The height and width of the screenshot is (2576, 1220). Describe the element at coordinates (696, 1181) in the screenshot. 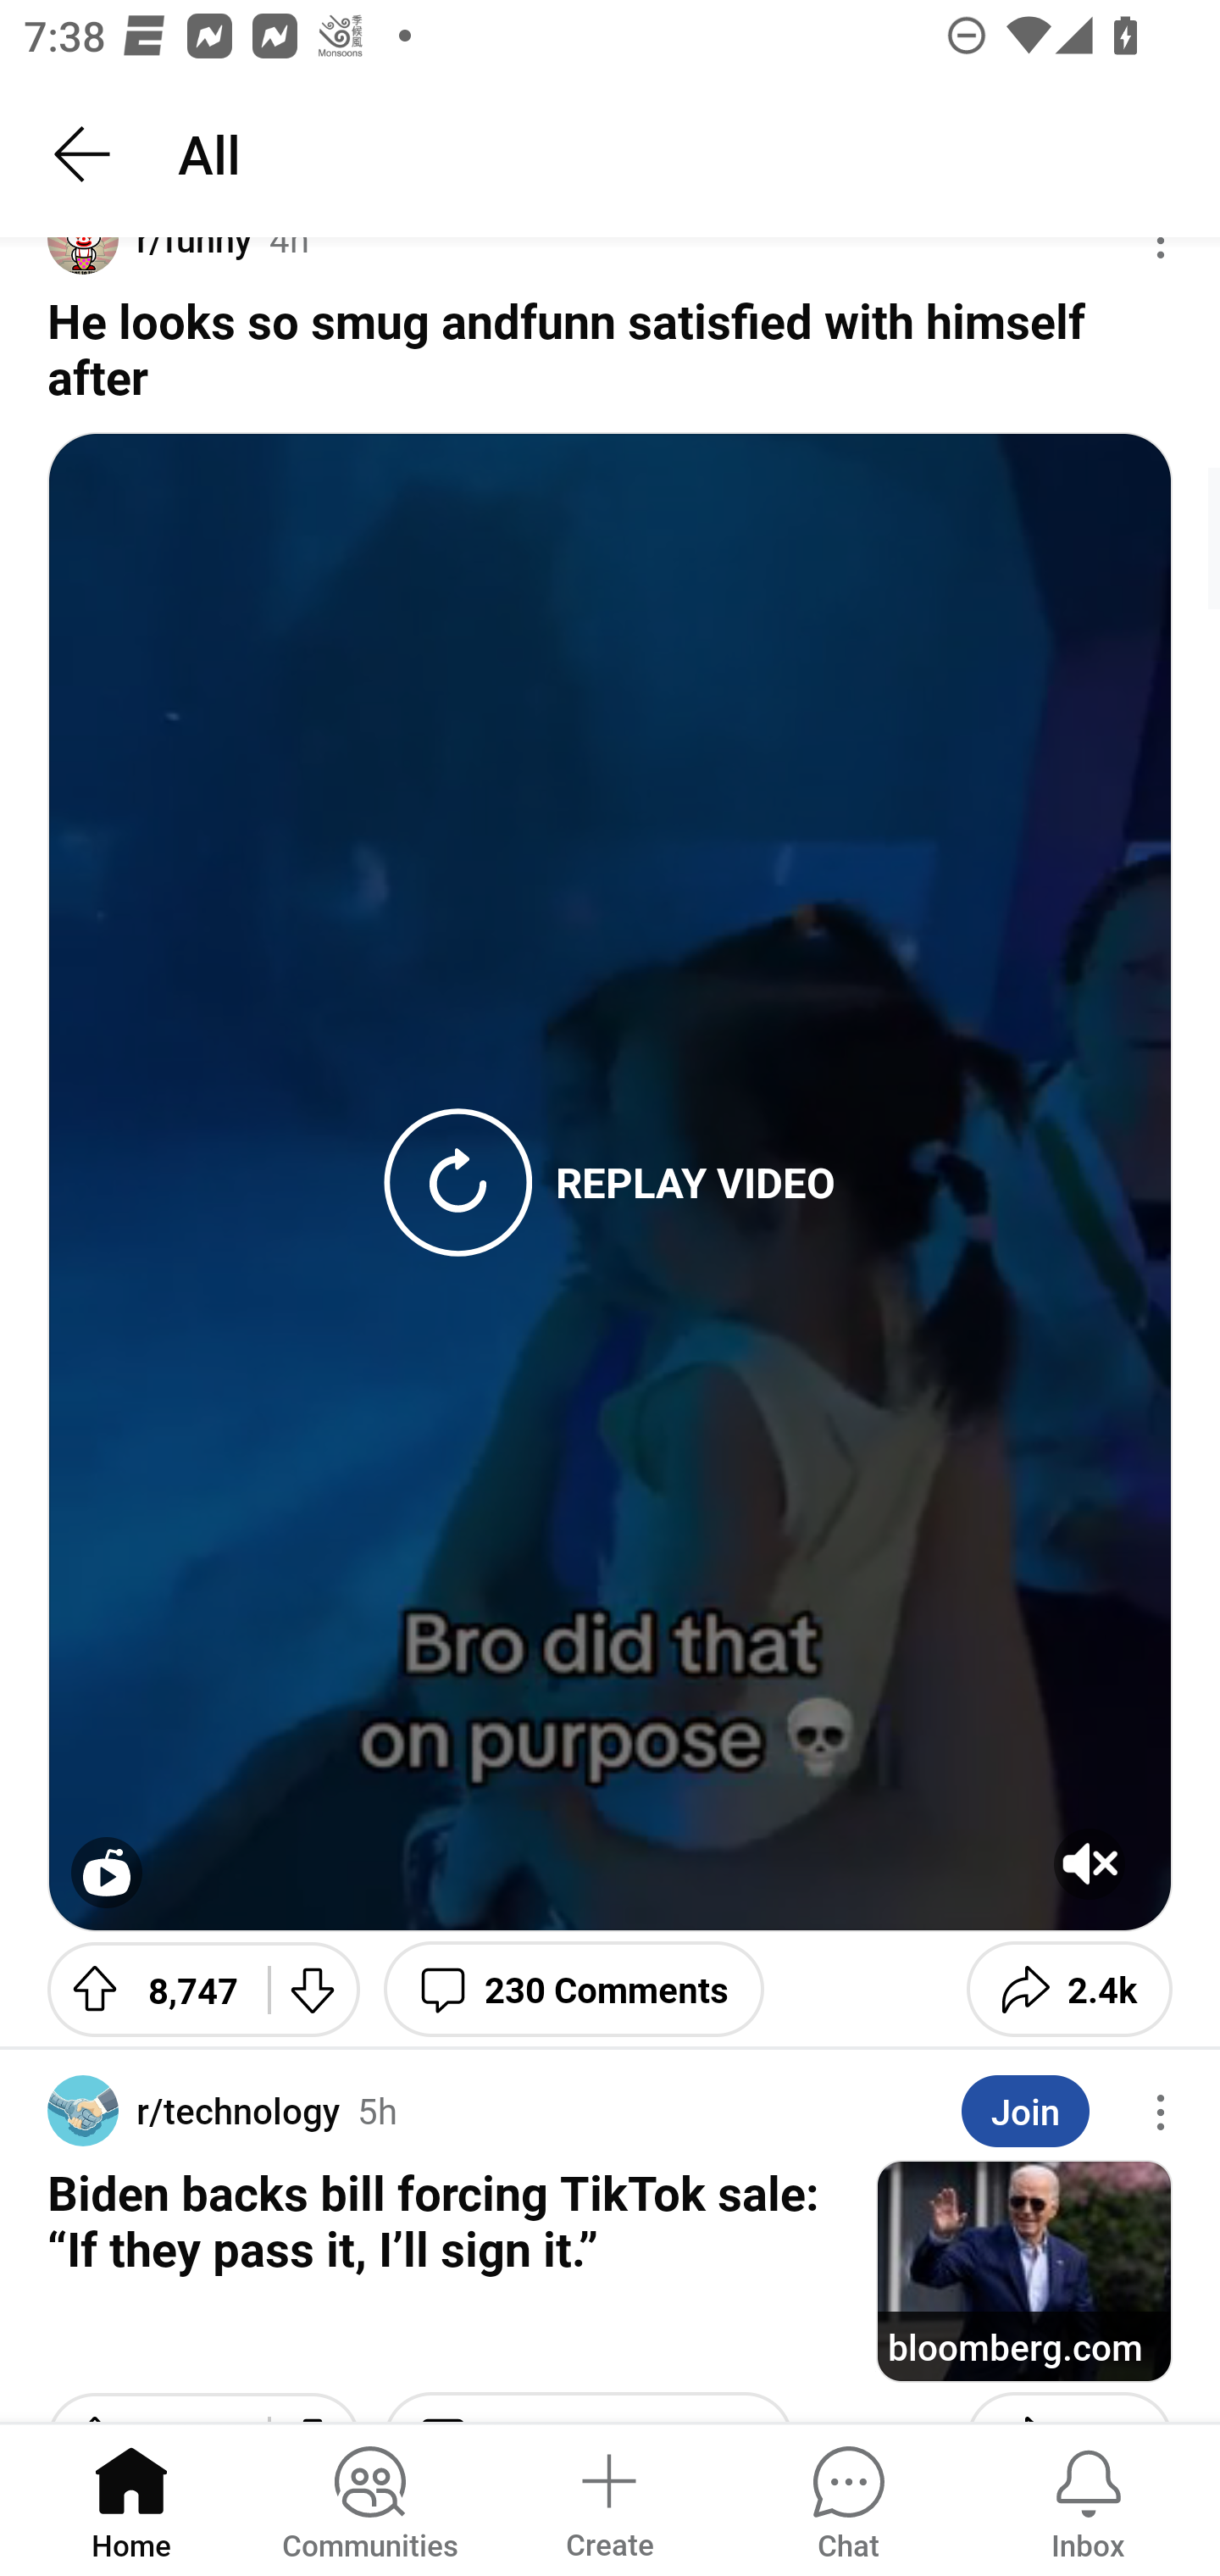

I see `REPLAY VIDEO` at that location.